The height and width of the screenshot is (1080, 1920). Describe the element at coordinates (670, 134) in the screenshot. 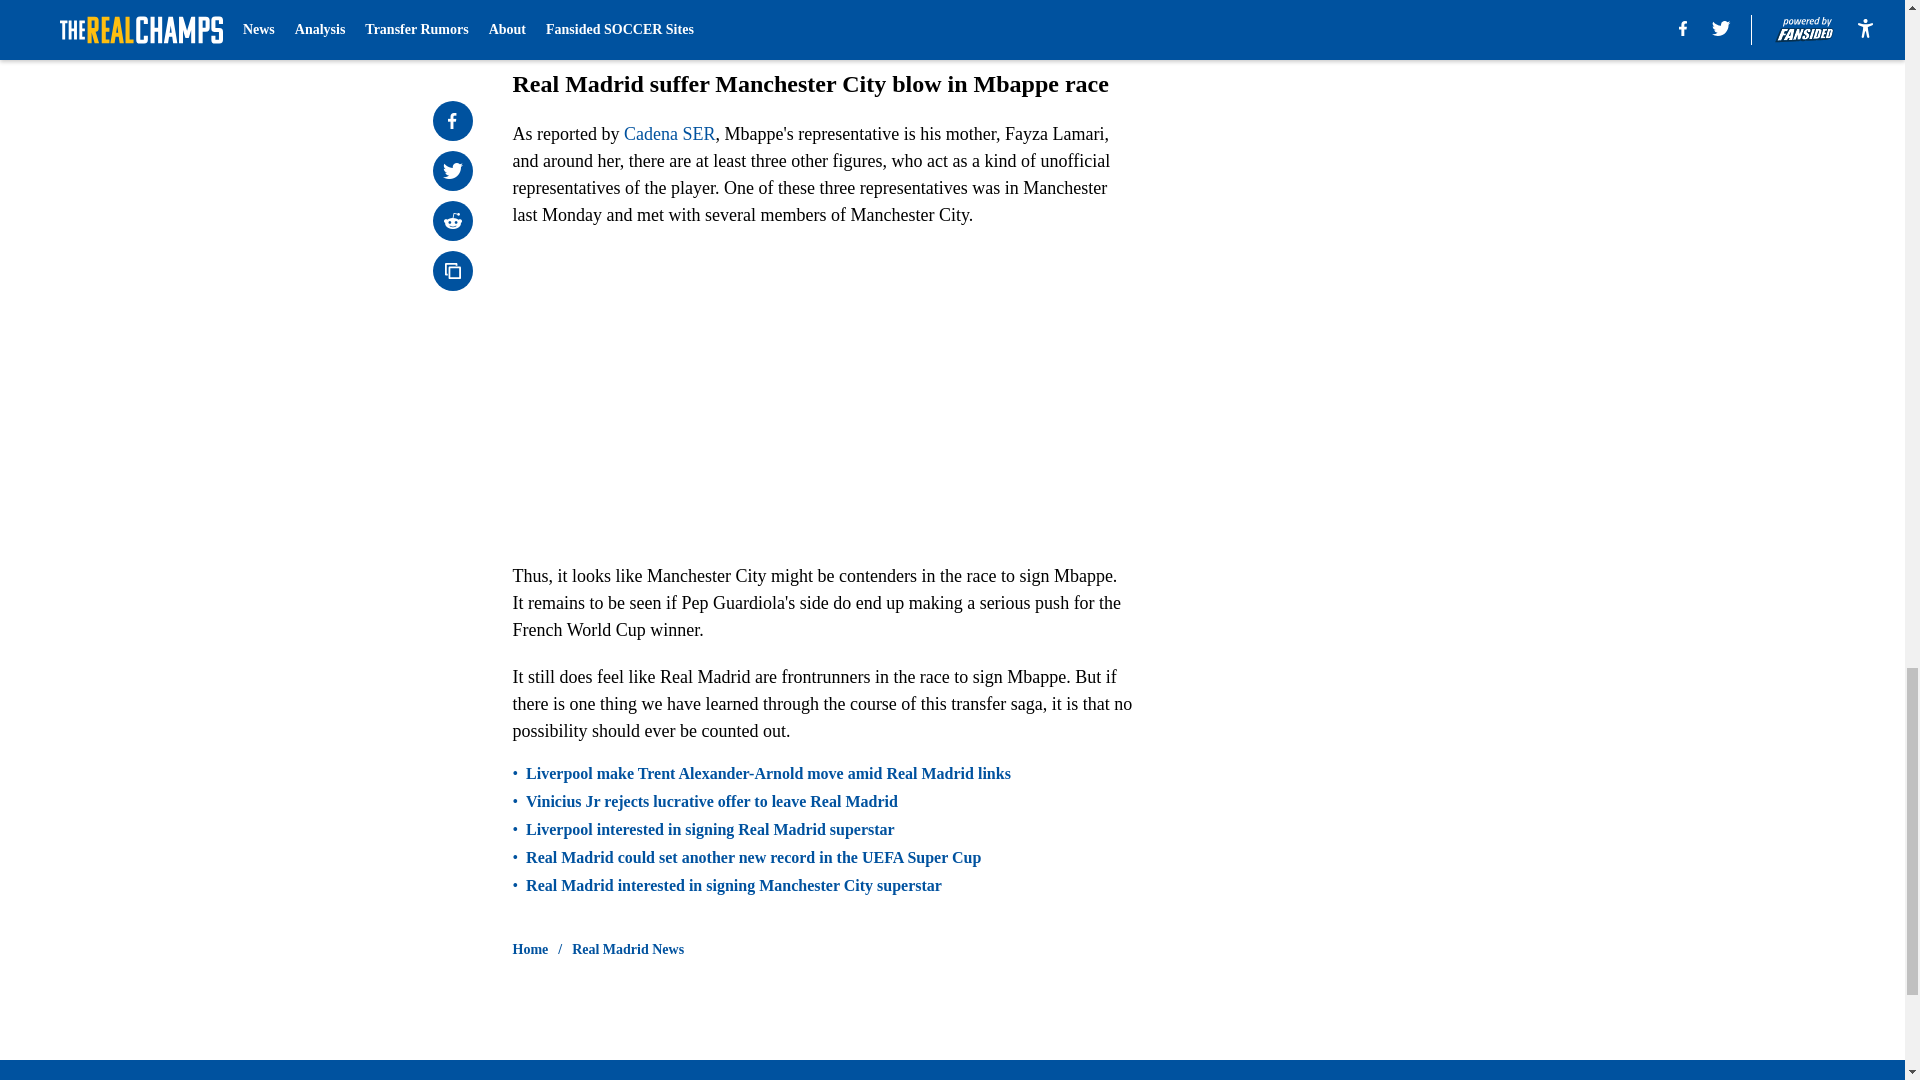

I see `Cadena SER` at that location.